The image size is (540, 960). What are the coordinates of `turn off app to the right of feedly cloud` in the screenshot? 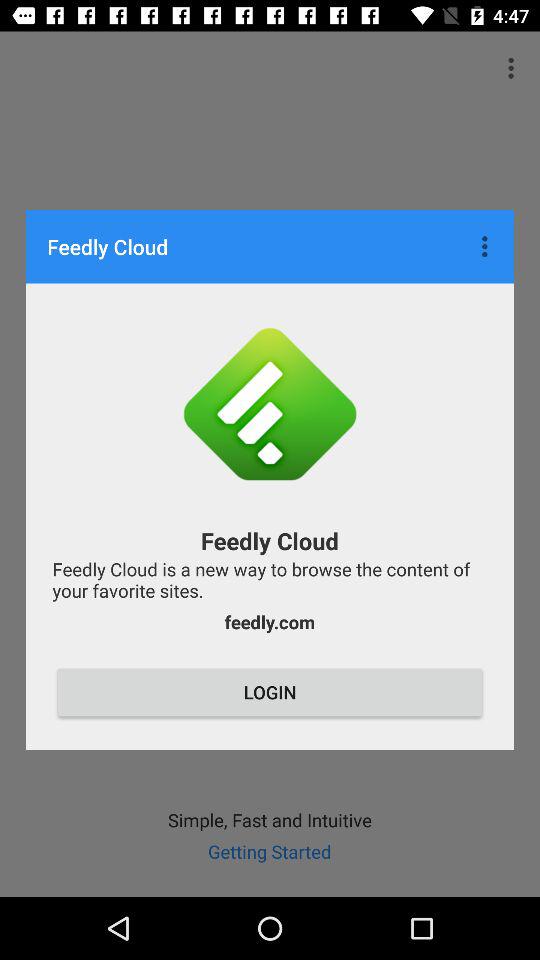 It's located at (487, 246).